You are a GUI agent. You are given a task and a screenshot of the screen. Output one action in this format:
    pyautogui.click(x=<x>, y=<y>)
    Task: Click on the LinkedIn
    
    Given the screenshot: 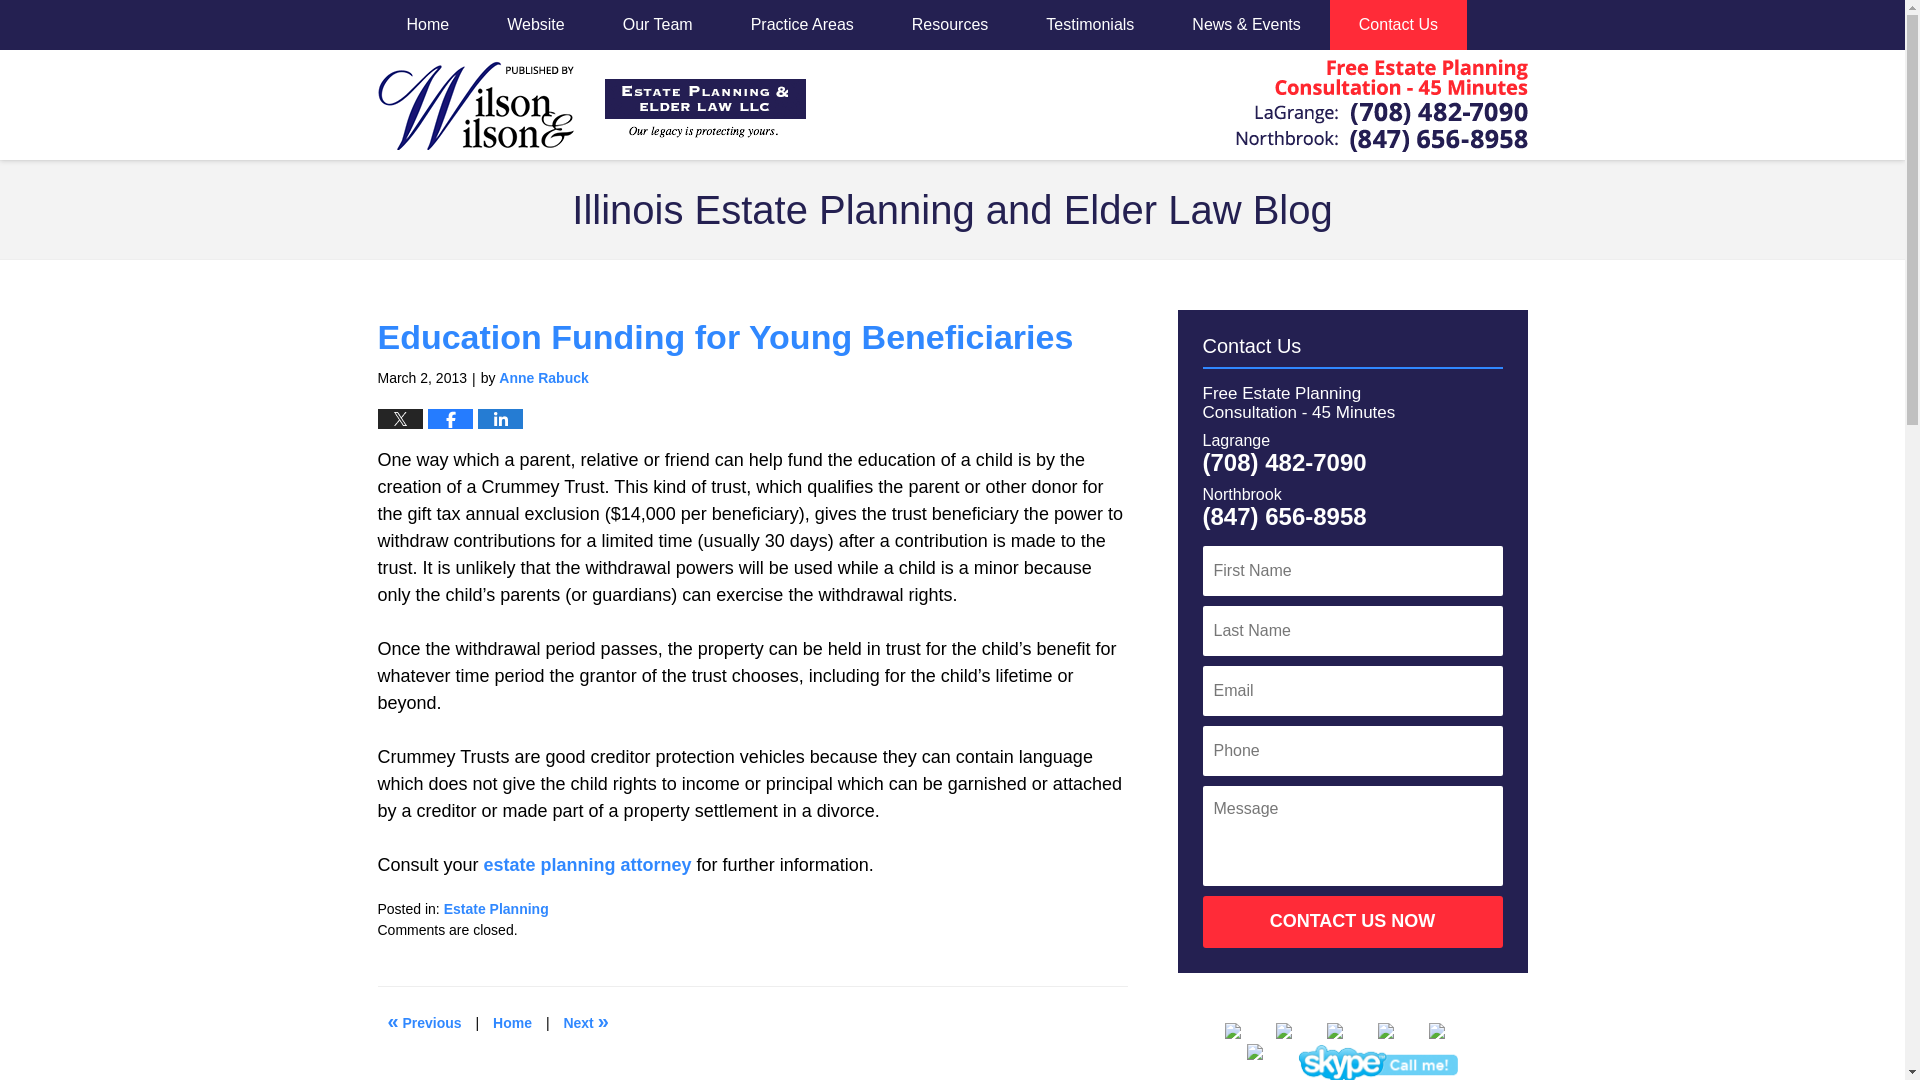 What is the action you would take?
    pyautogui.click(x=1349, y=1030)
    